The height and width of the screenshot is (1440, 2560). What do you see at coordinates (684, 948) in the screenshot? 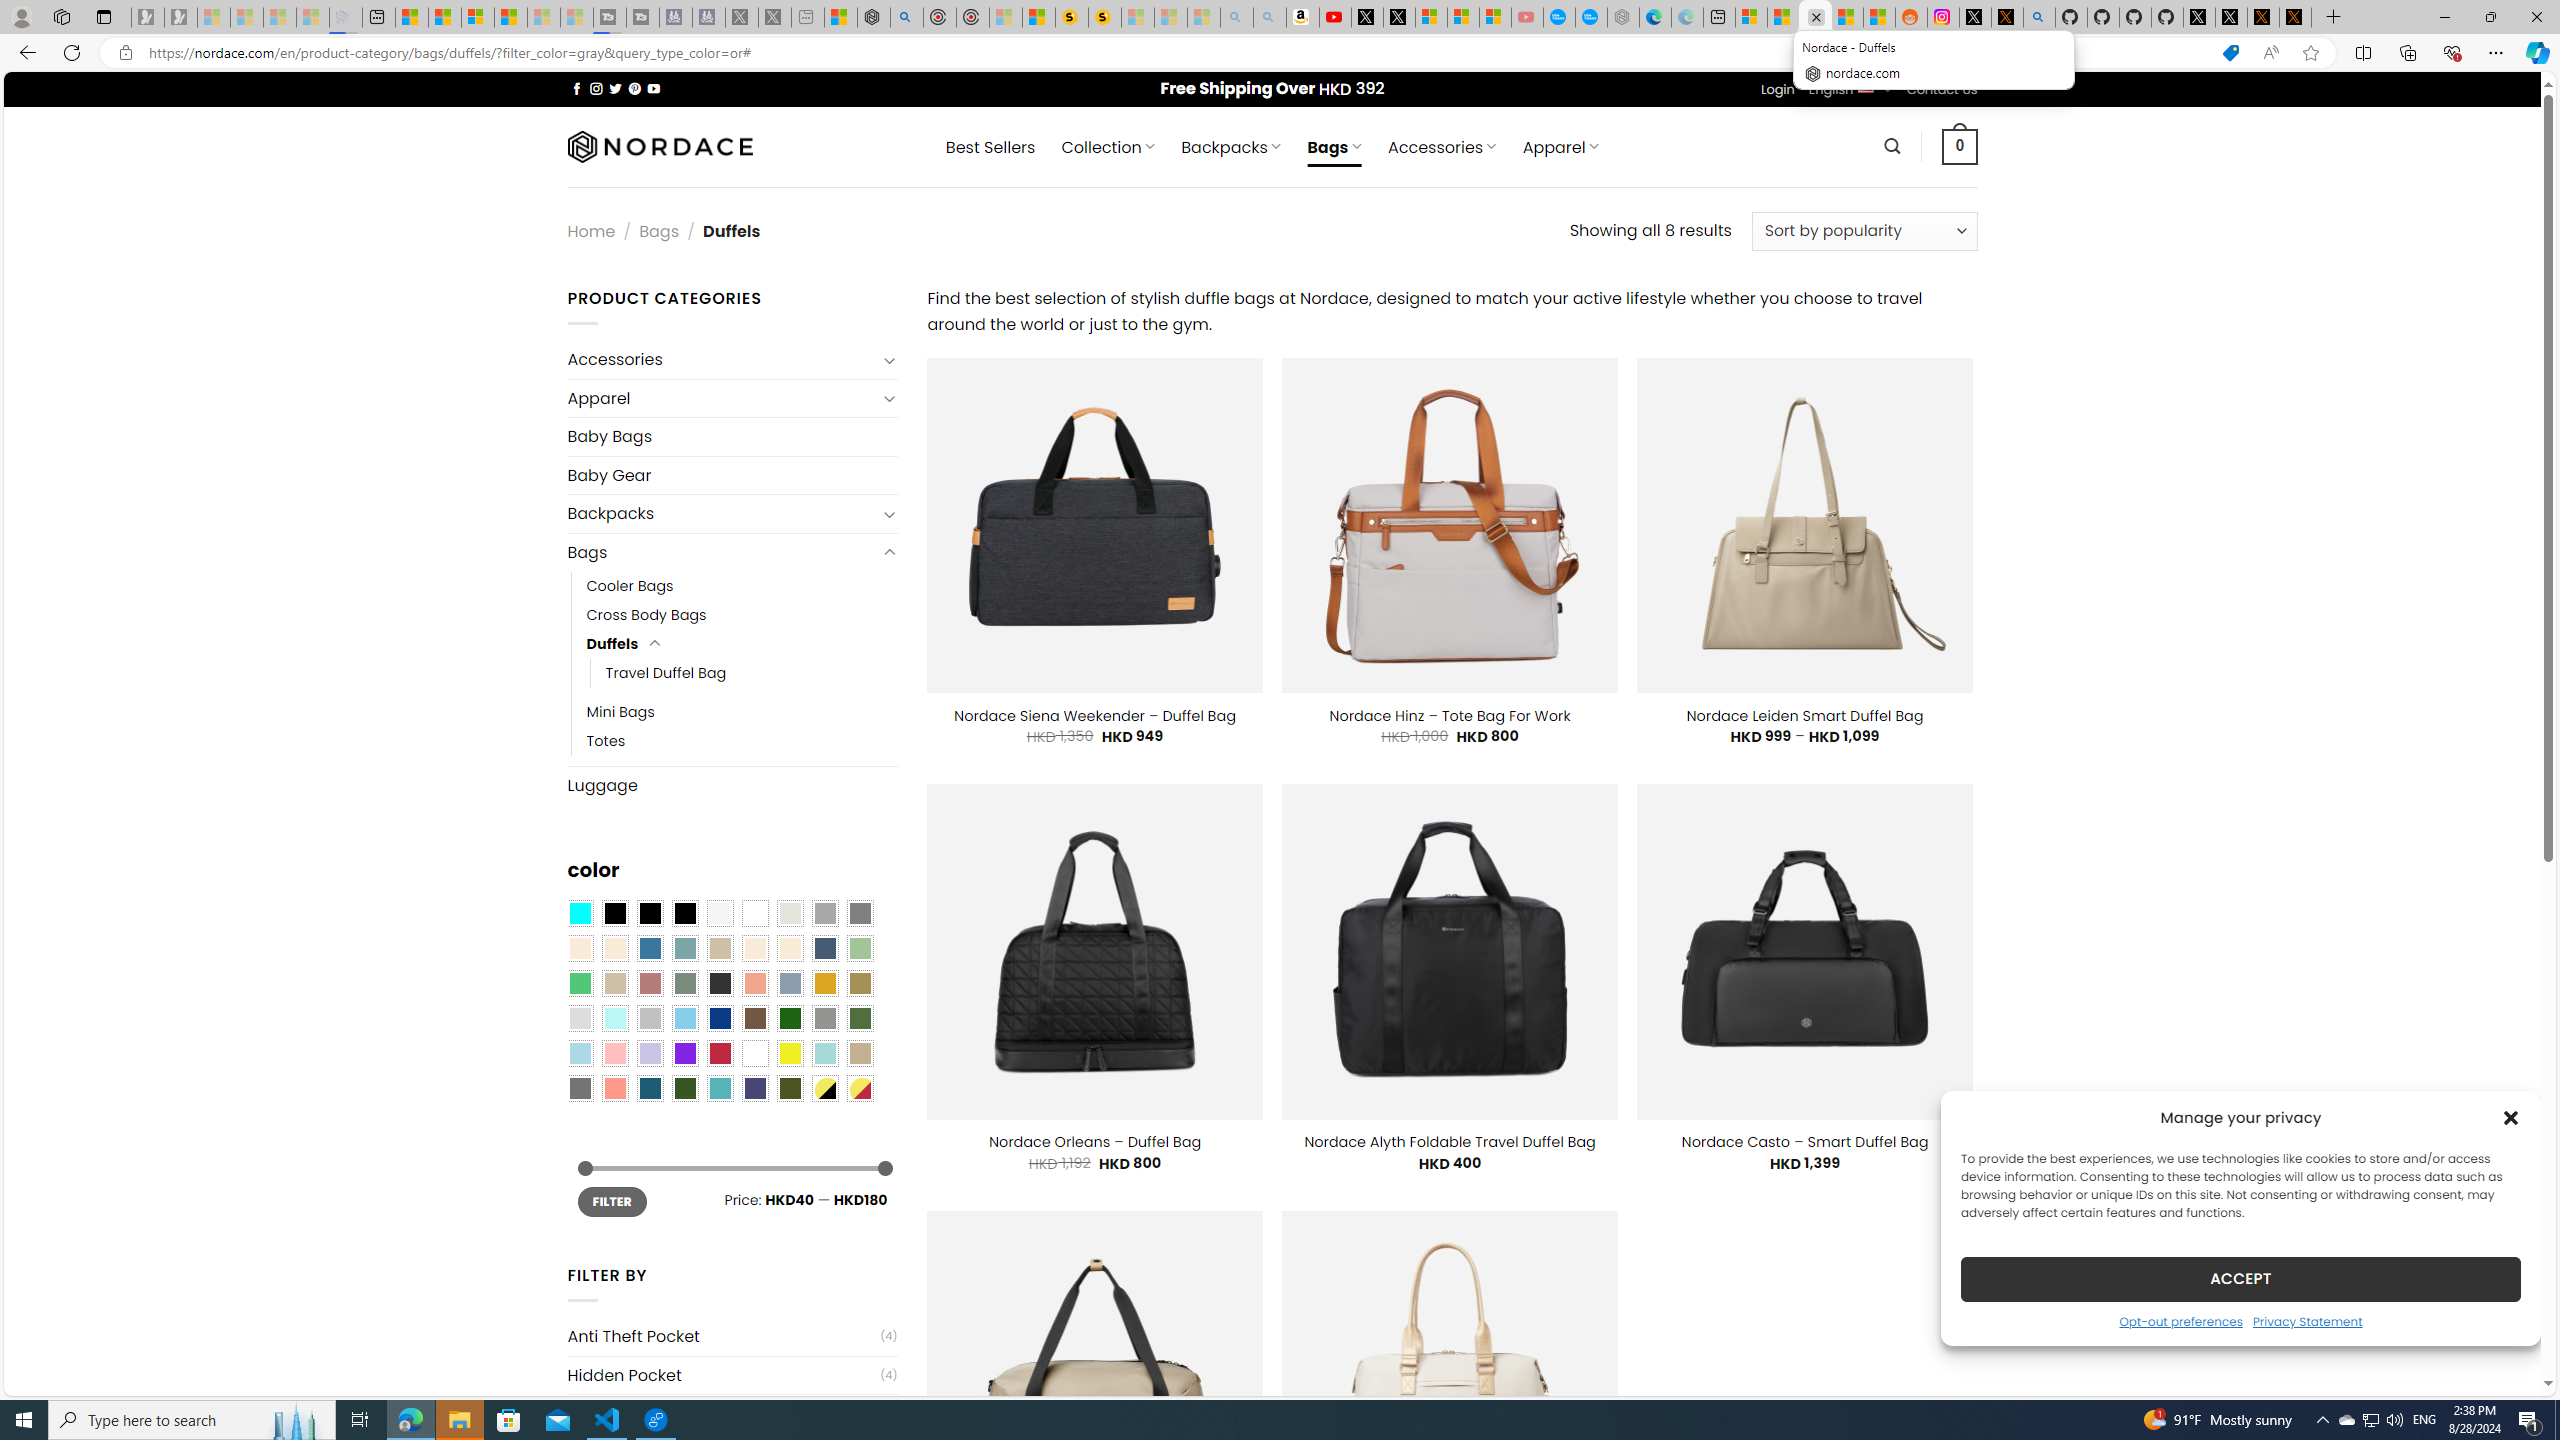
I see `Blue Sage` at bounding box center [684, 948].